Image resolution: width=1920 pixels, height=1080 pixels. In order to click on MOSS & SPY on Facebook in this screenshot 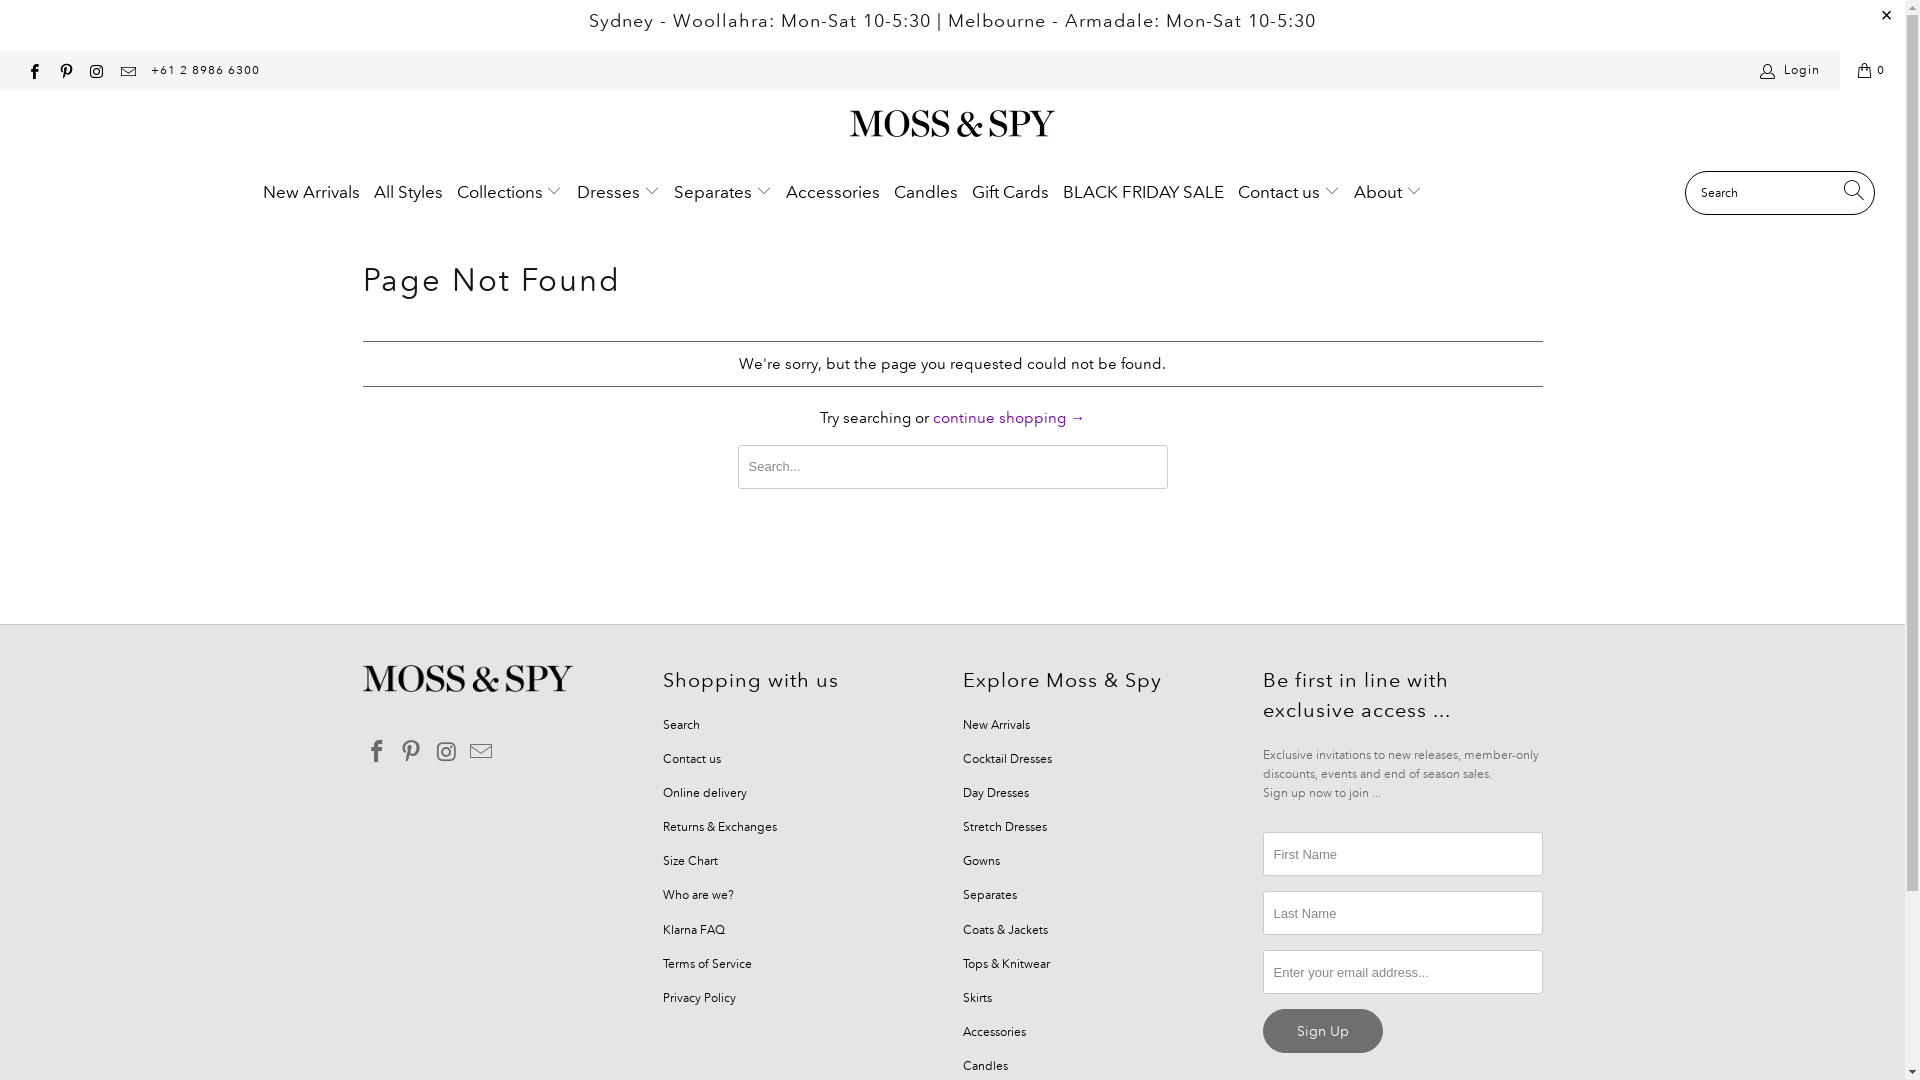, I will do `click(377, 752)`.